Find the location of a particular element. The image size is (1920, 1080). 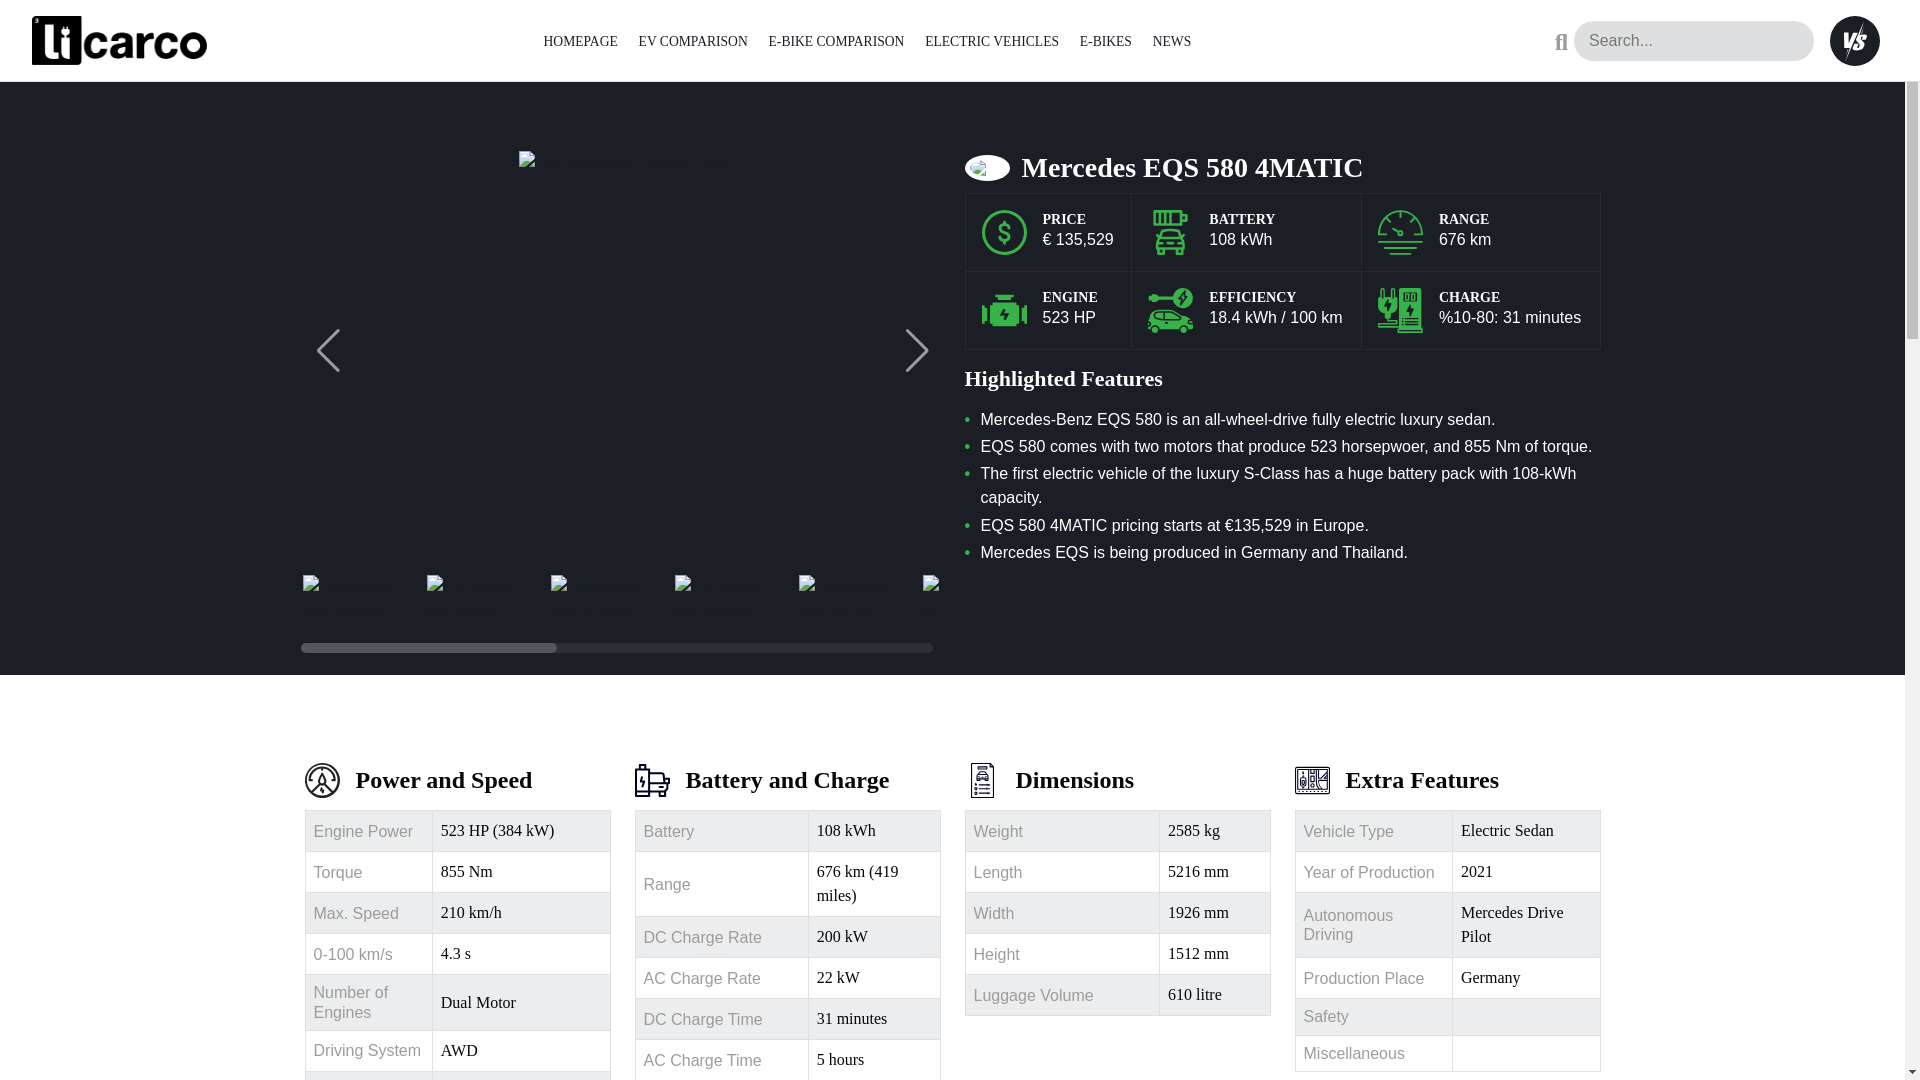

NEWS is located at coordinates (1172, 40).